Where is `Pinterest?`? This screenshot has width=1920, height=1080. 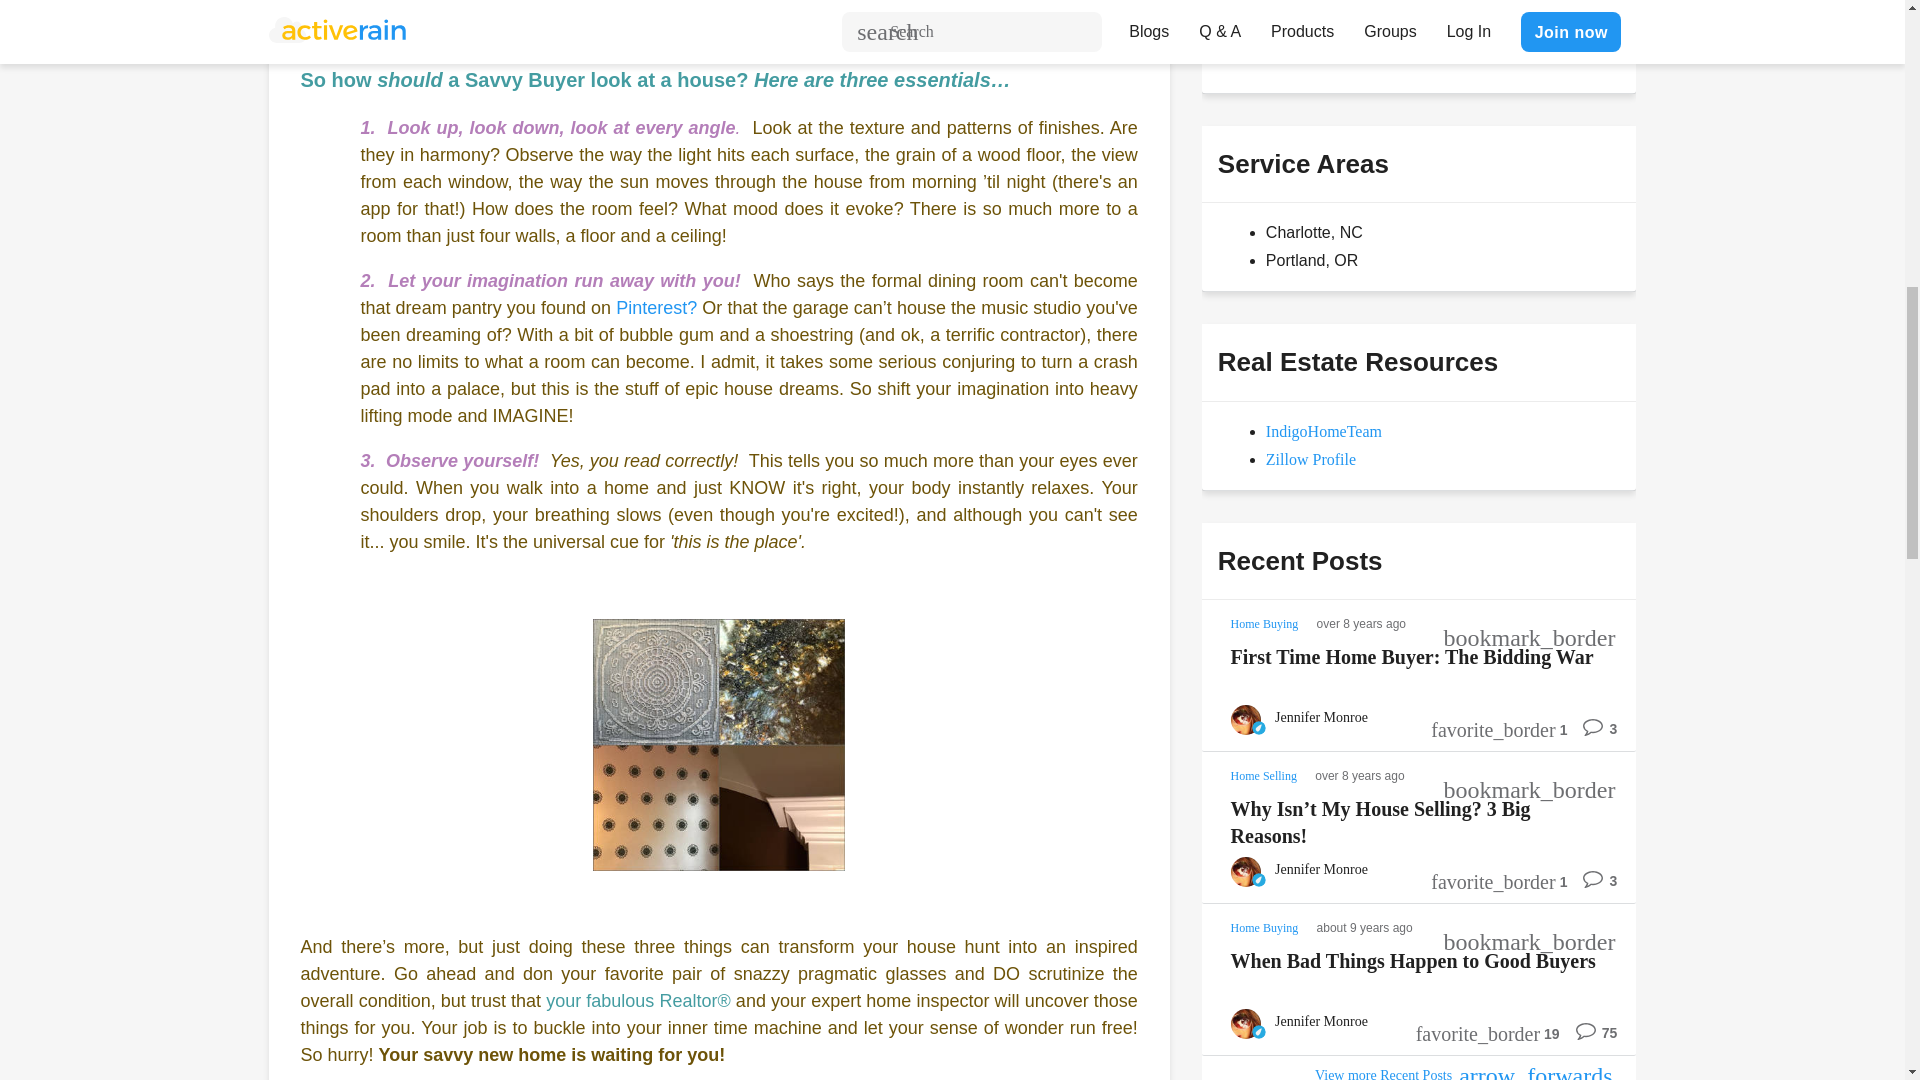
Pinterest? is located at coordinates (656, 308).